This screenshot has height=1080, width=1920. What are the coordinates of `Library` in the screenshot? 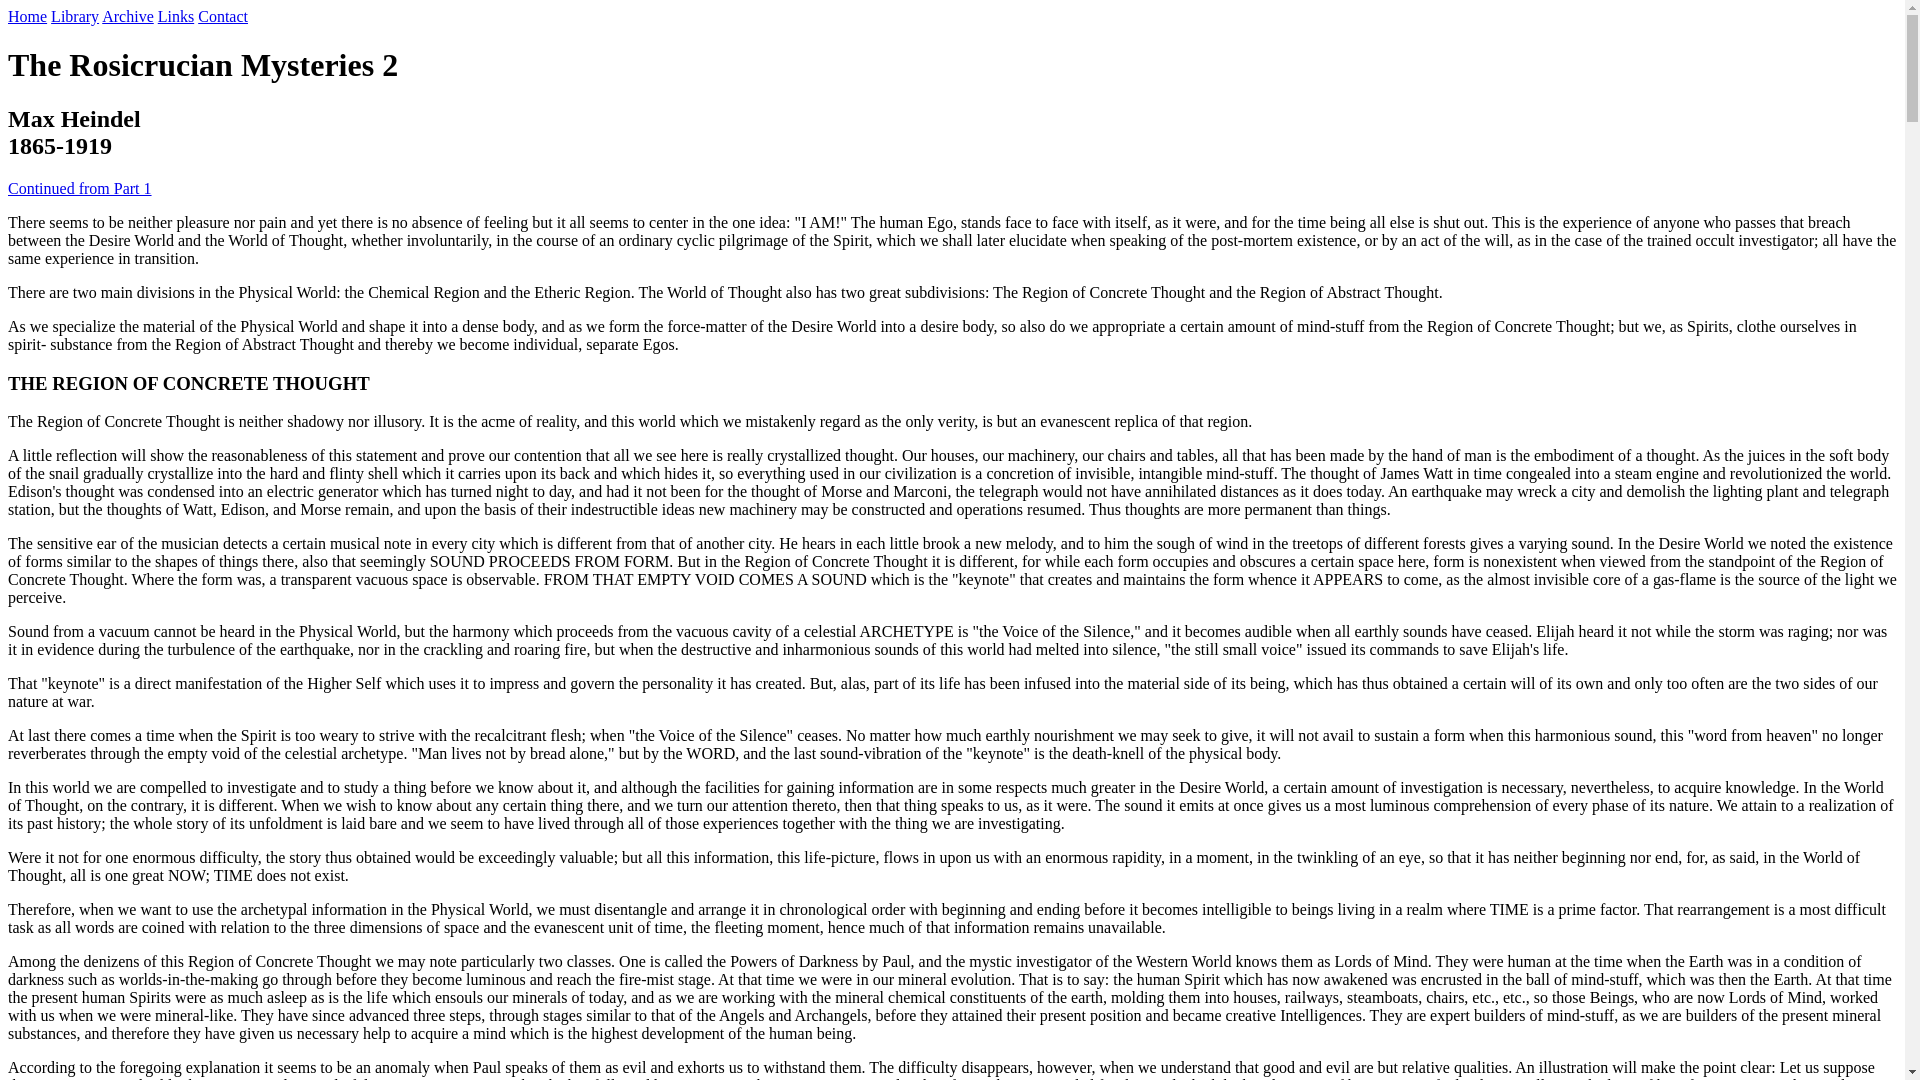 It's located at (75, 16).